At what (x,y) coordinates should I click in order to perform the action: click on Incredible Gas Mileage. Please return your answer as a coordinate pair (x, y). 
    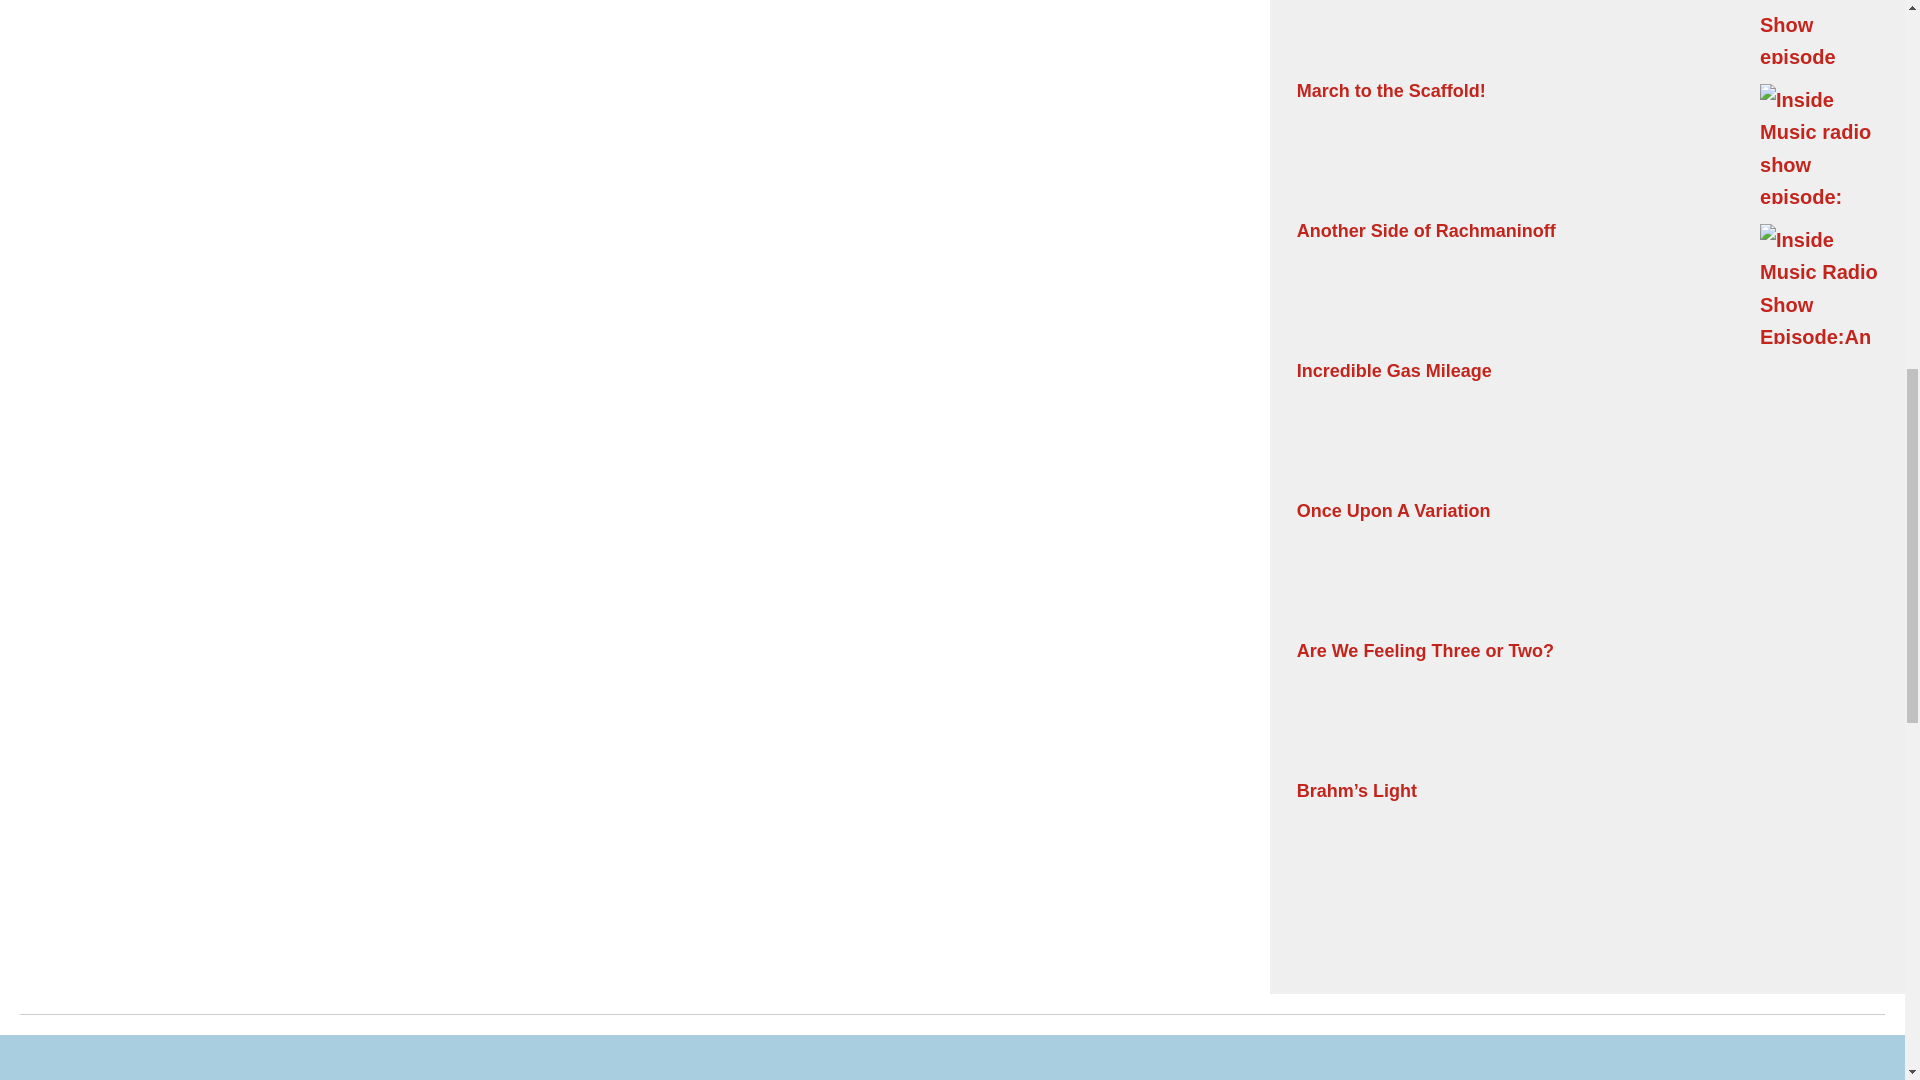
    Looking at the image, I should click on (1588, 422).